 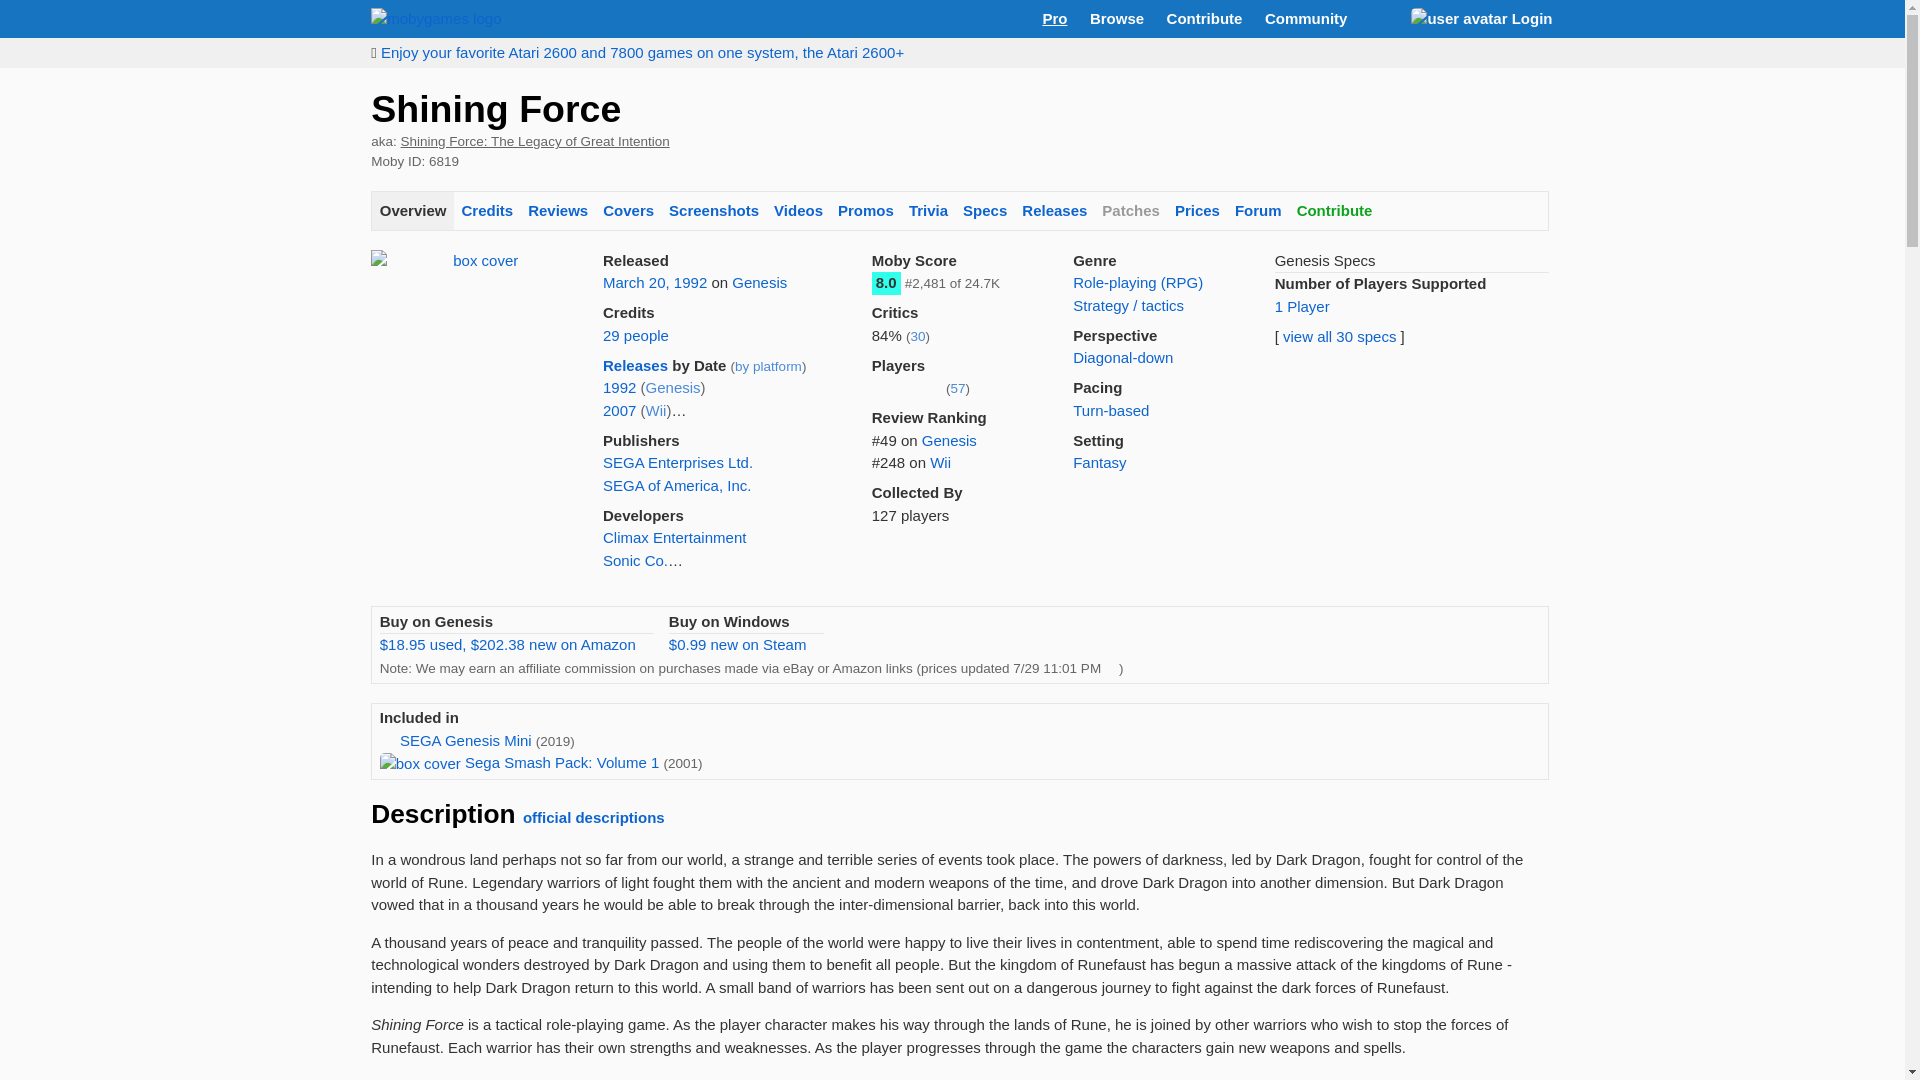 What do you see at coordinates (1257, 212) in the screenshot?
I see `Forum` at bounding box center [1257, 212].